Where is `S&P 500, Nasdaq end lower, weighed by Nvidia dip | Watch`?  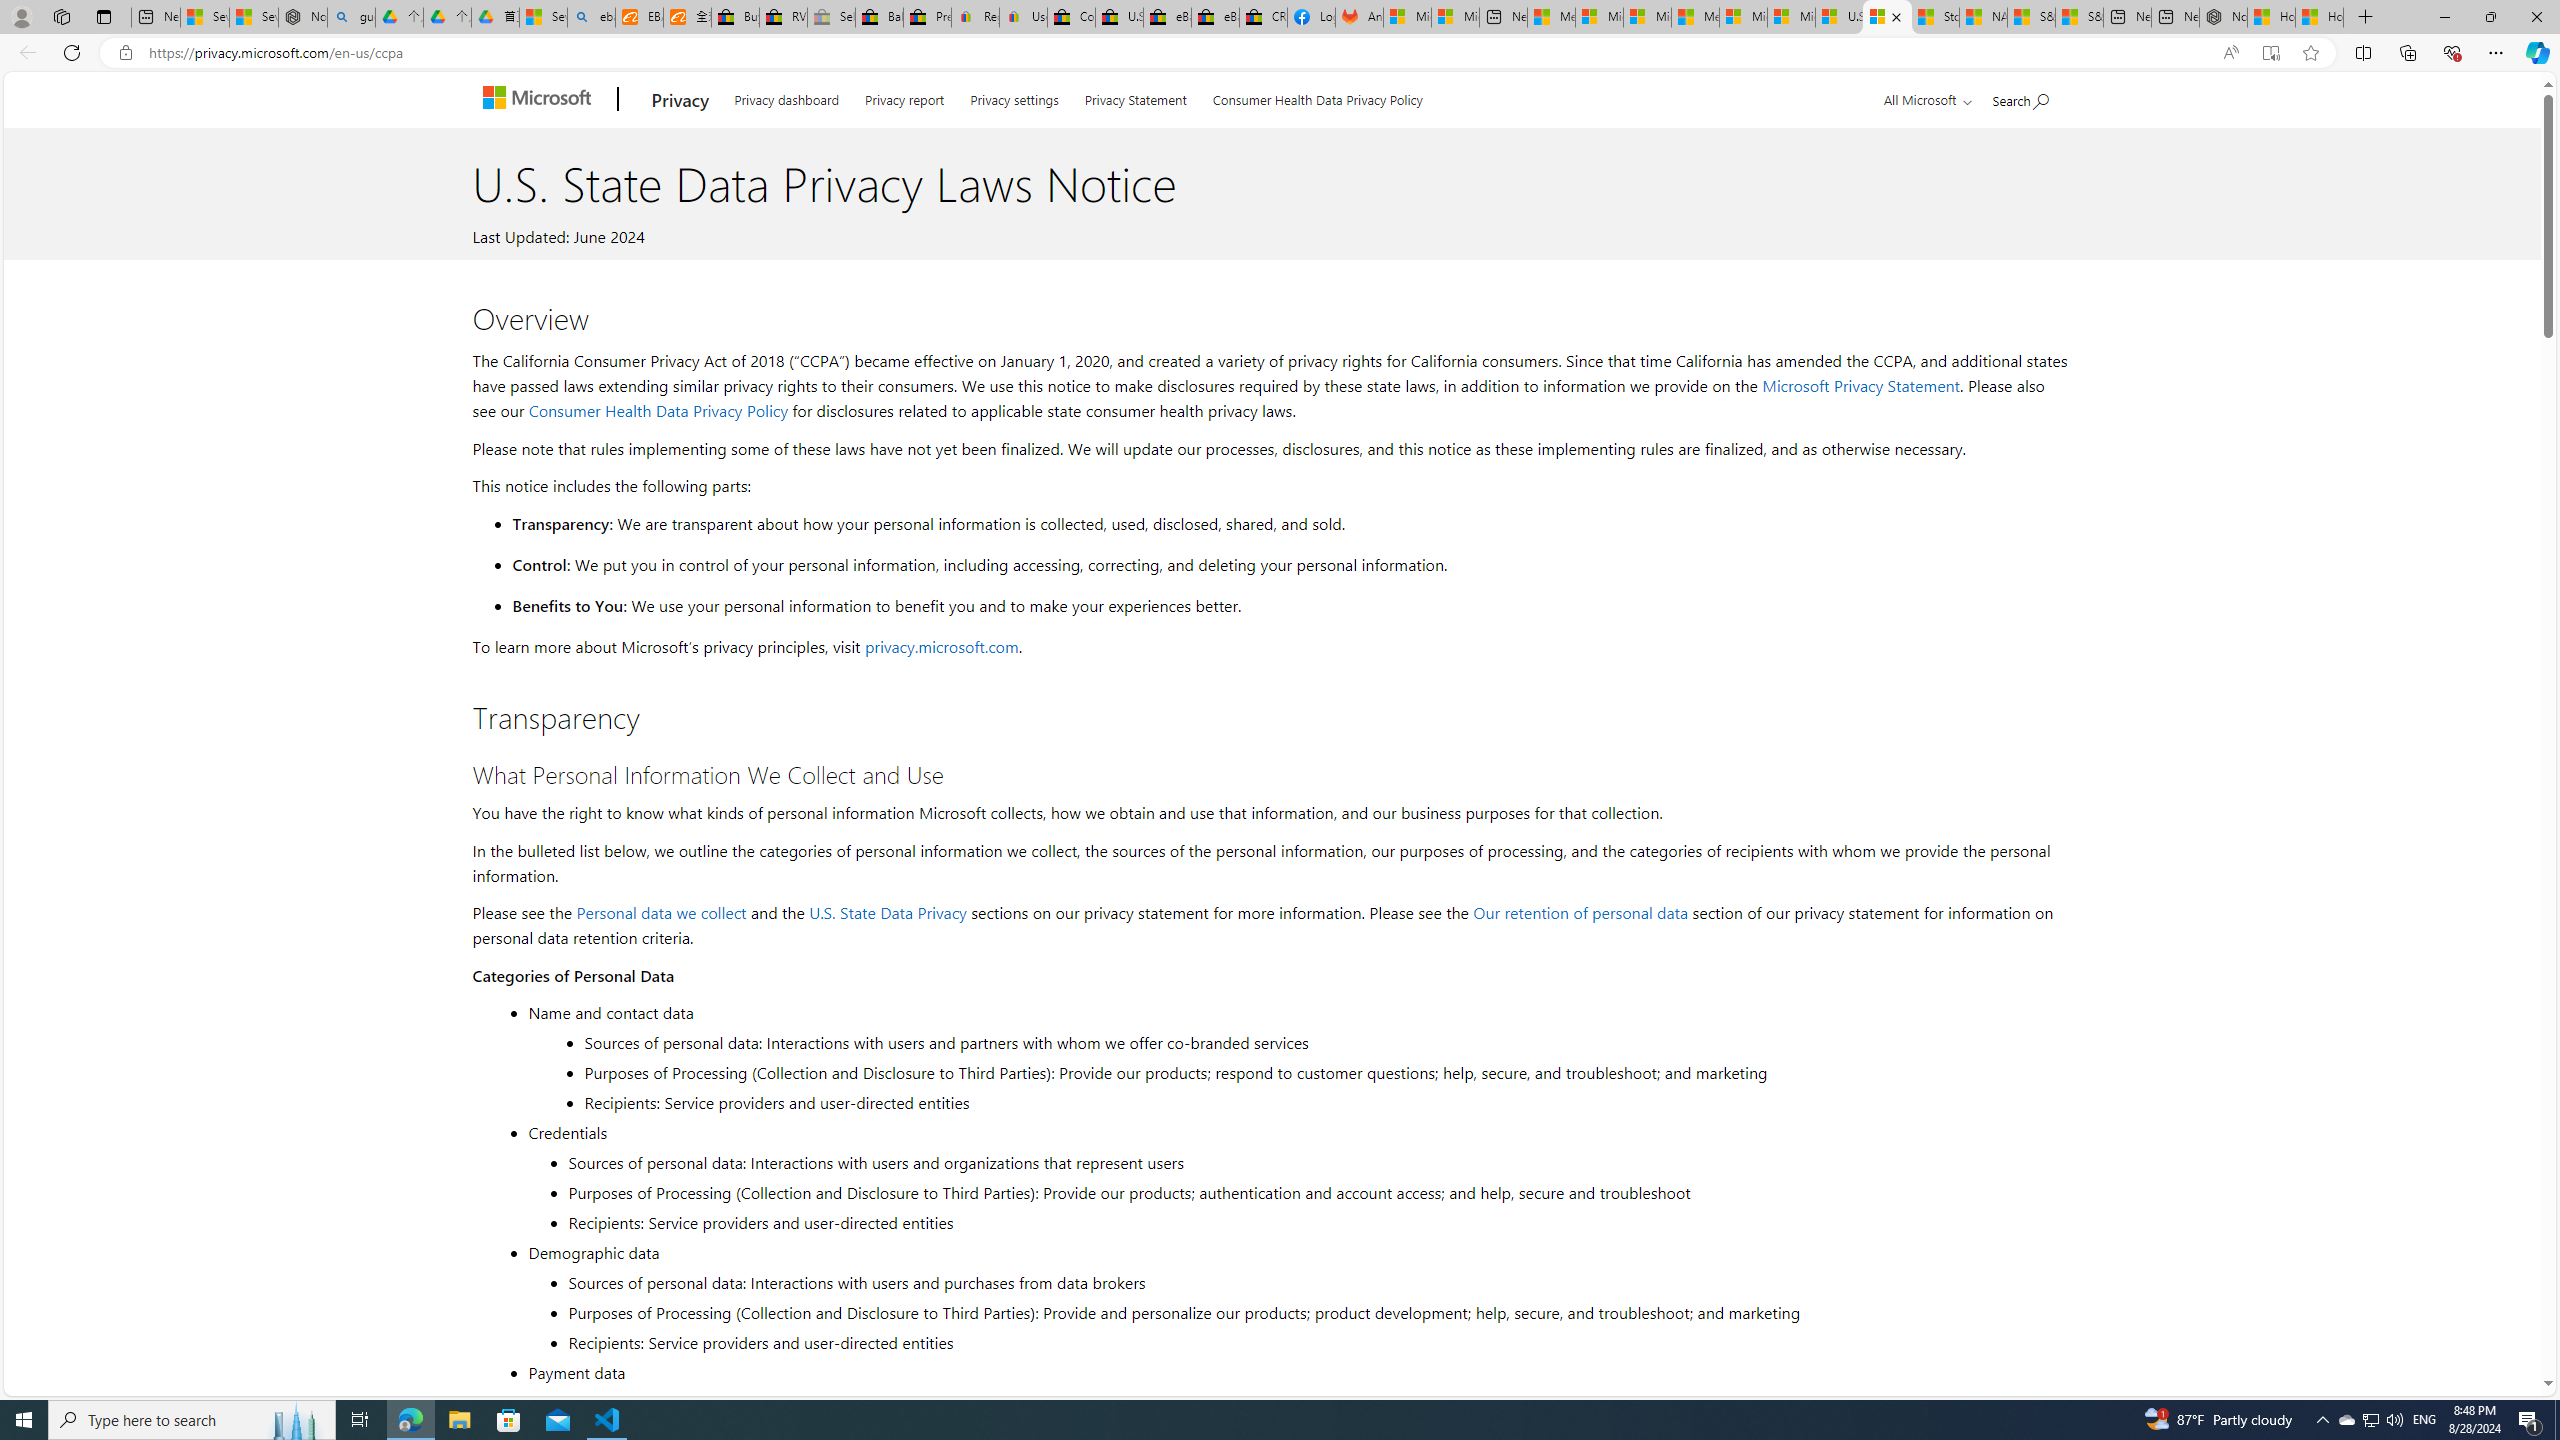
S&P 500, Nasdaq end lower, weighed by Nvidia dip | Watch is located at coordinates (2080, 17).